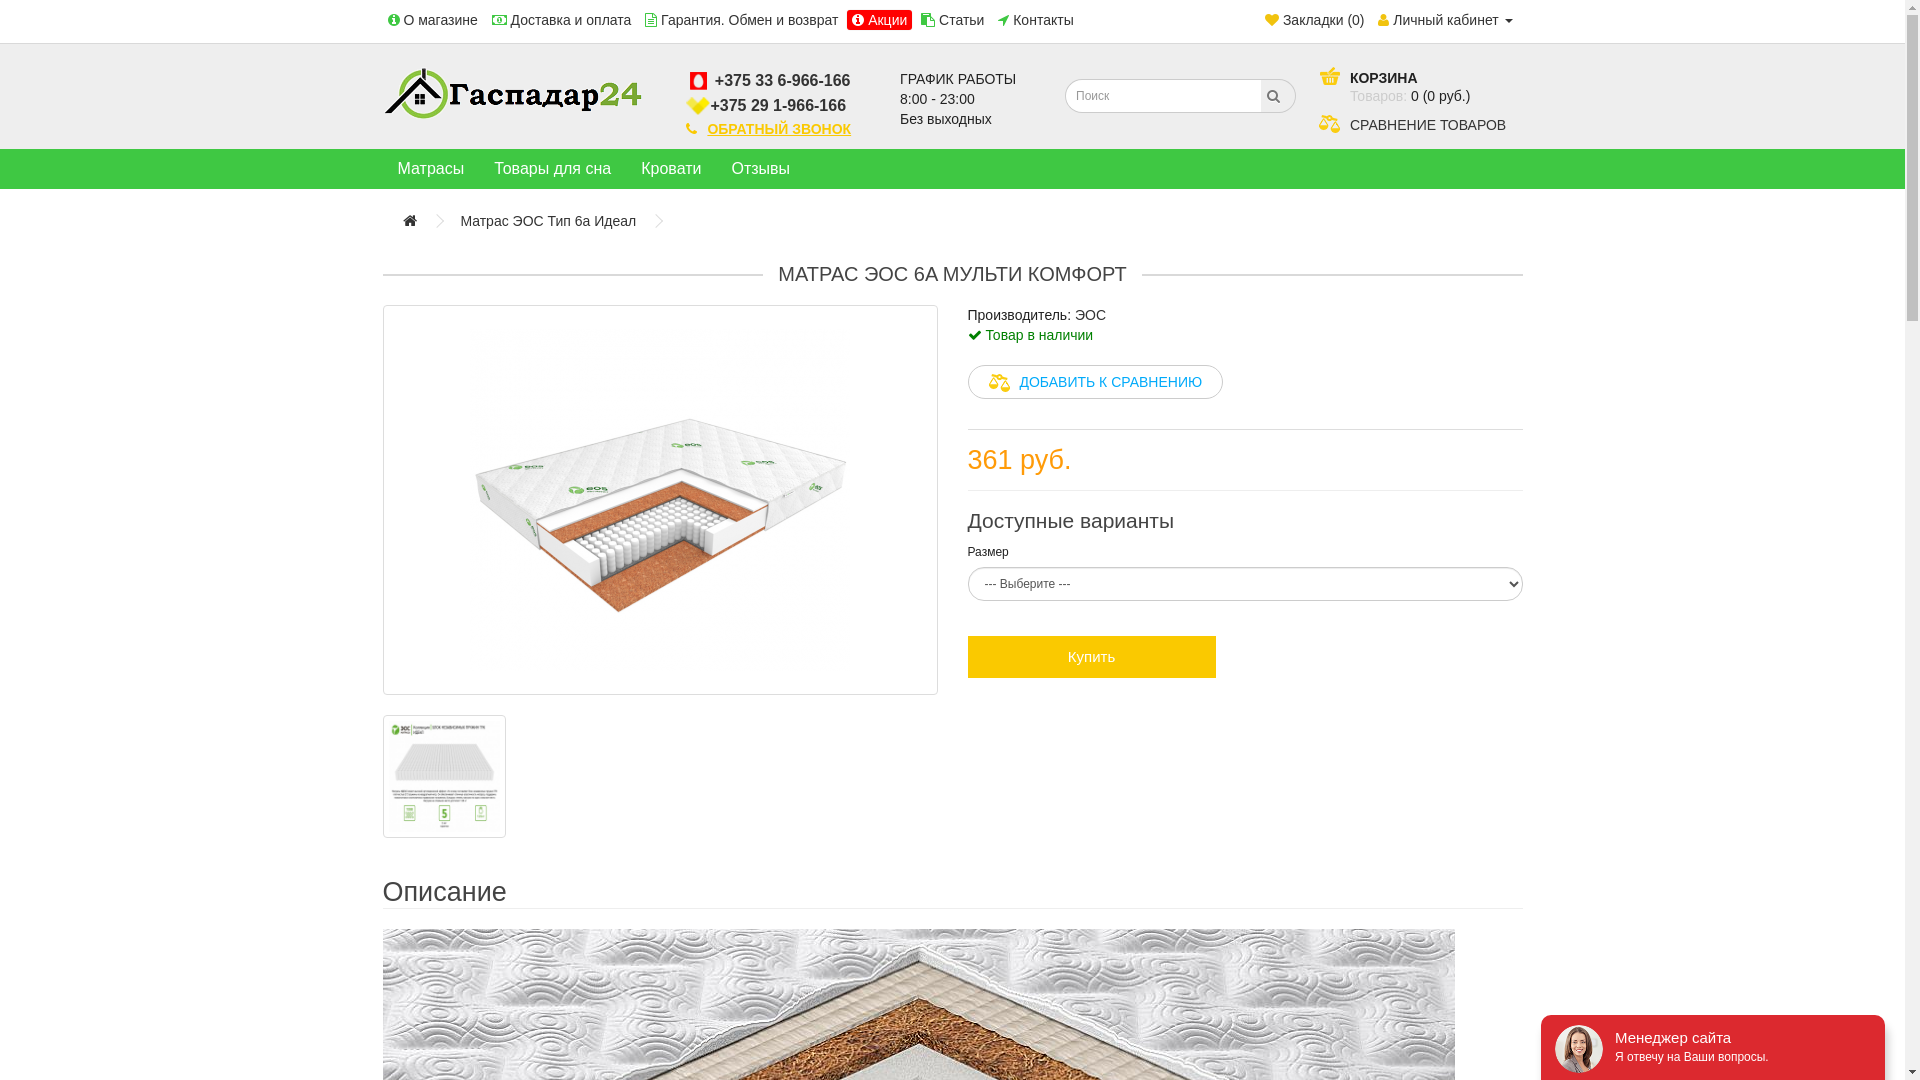 This screenshot has width=1920, height=1080. I want to click on Gaspadar24.by, so click(512, 93).